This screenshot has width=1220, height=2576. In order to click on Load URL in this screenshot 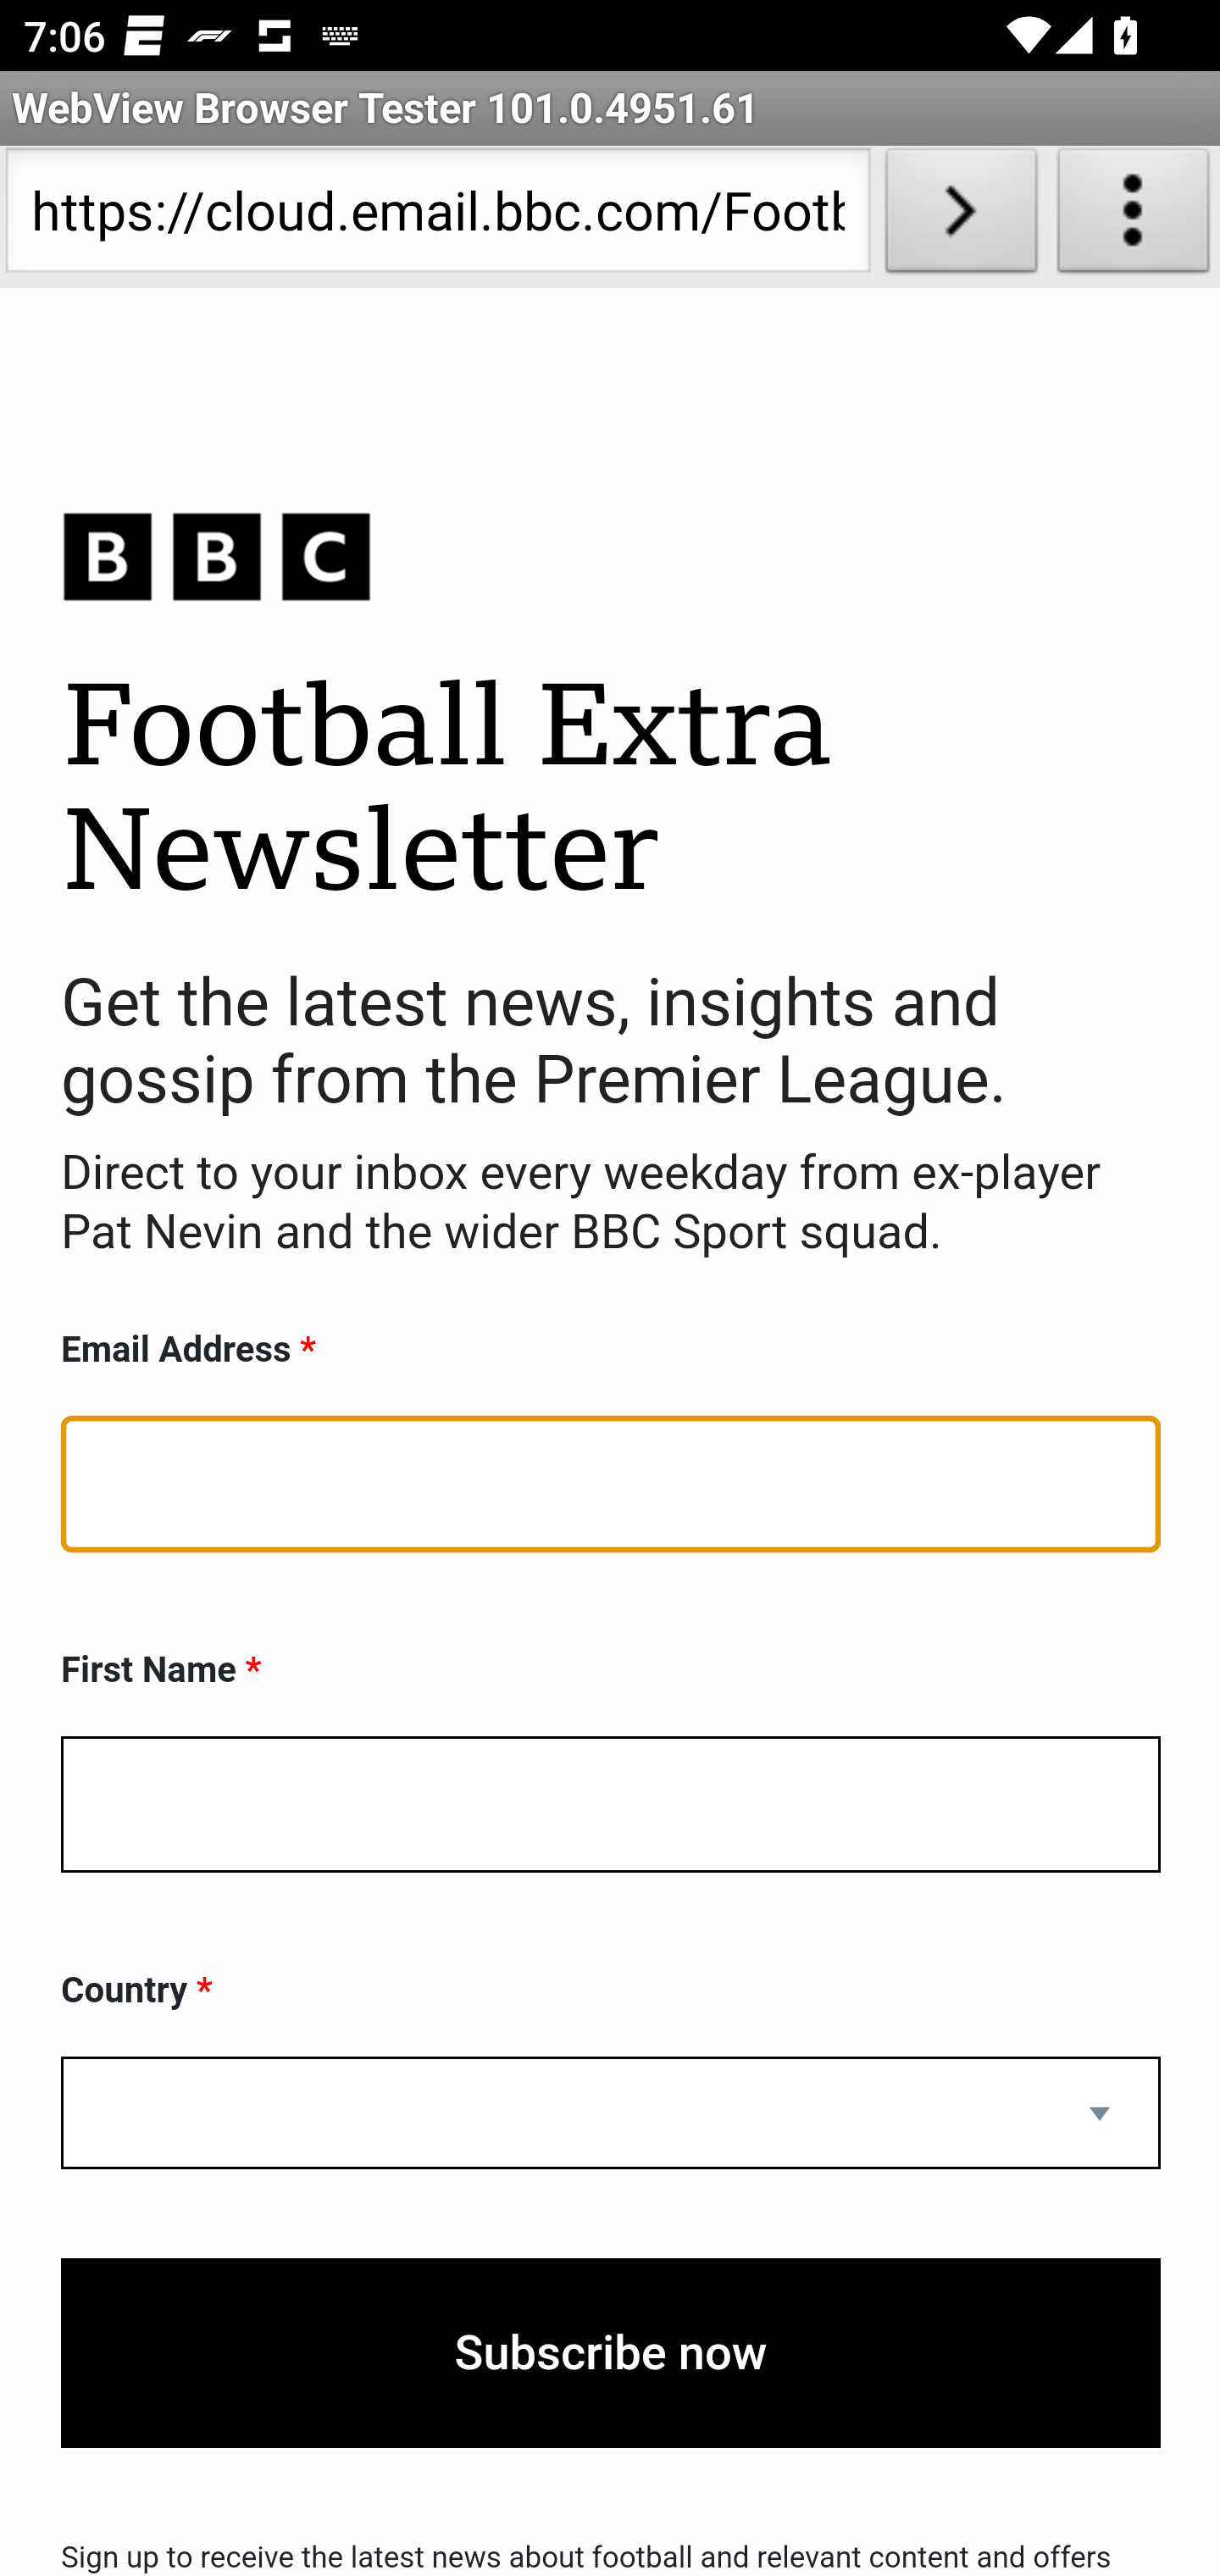, I will do `click(961, 217)`.